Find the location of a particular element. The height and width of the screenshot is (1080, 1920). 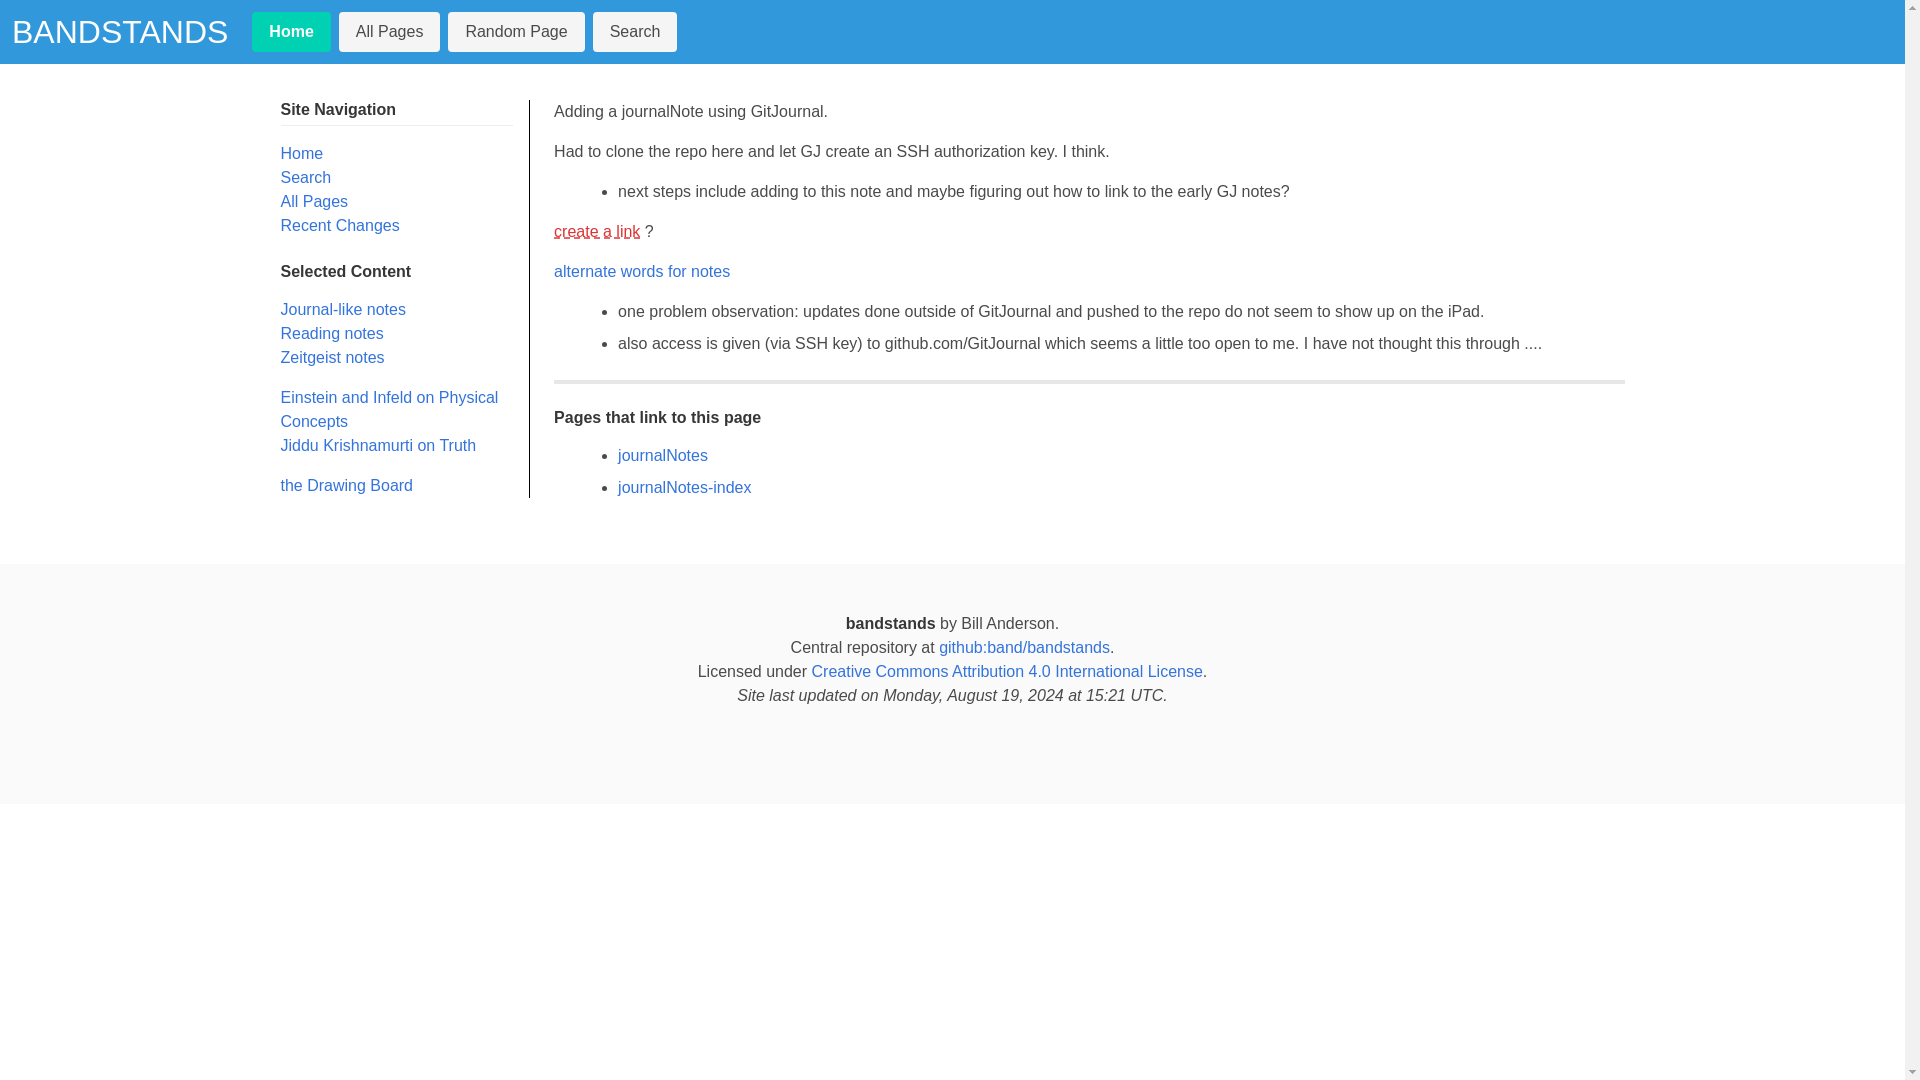

Search is located at coordinates (635, 31).